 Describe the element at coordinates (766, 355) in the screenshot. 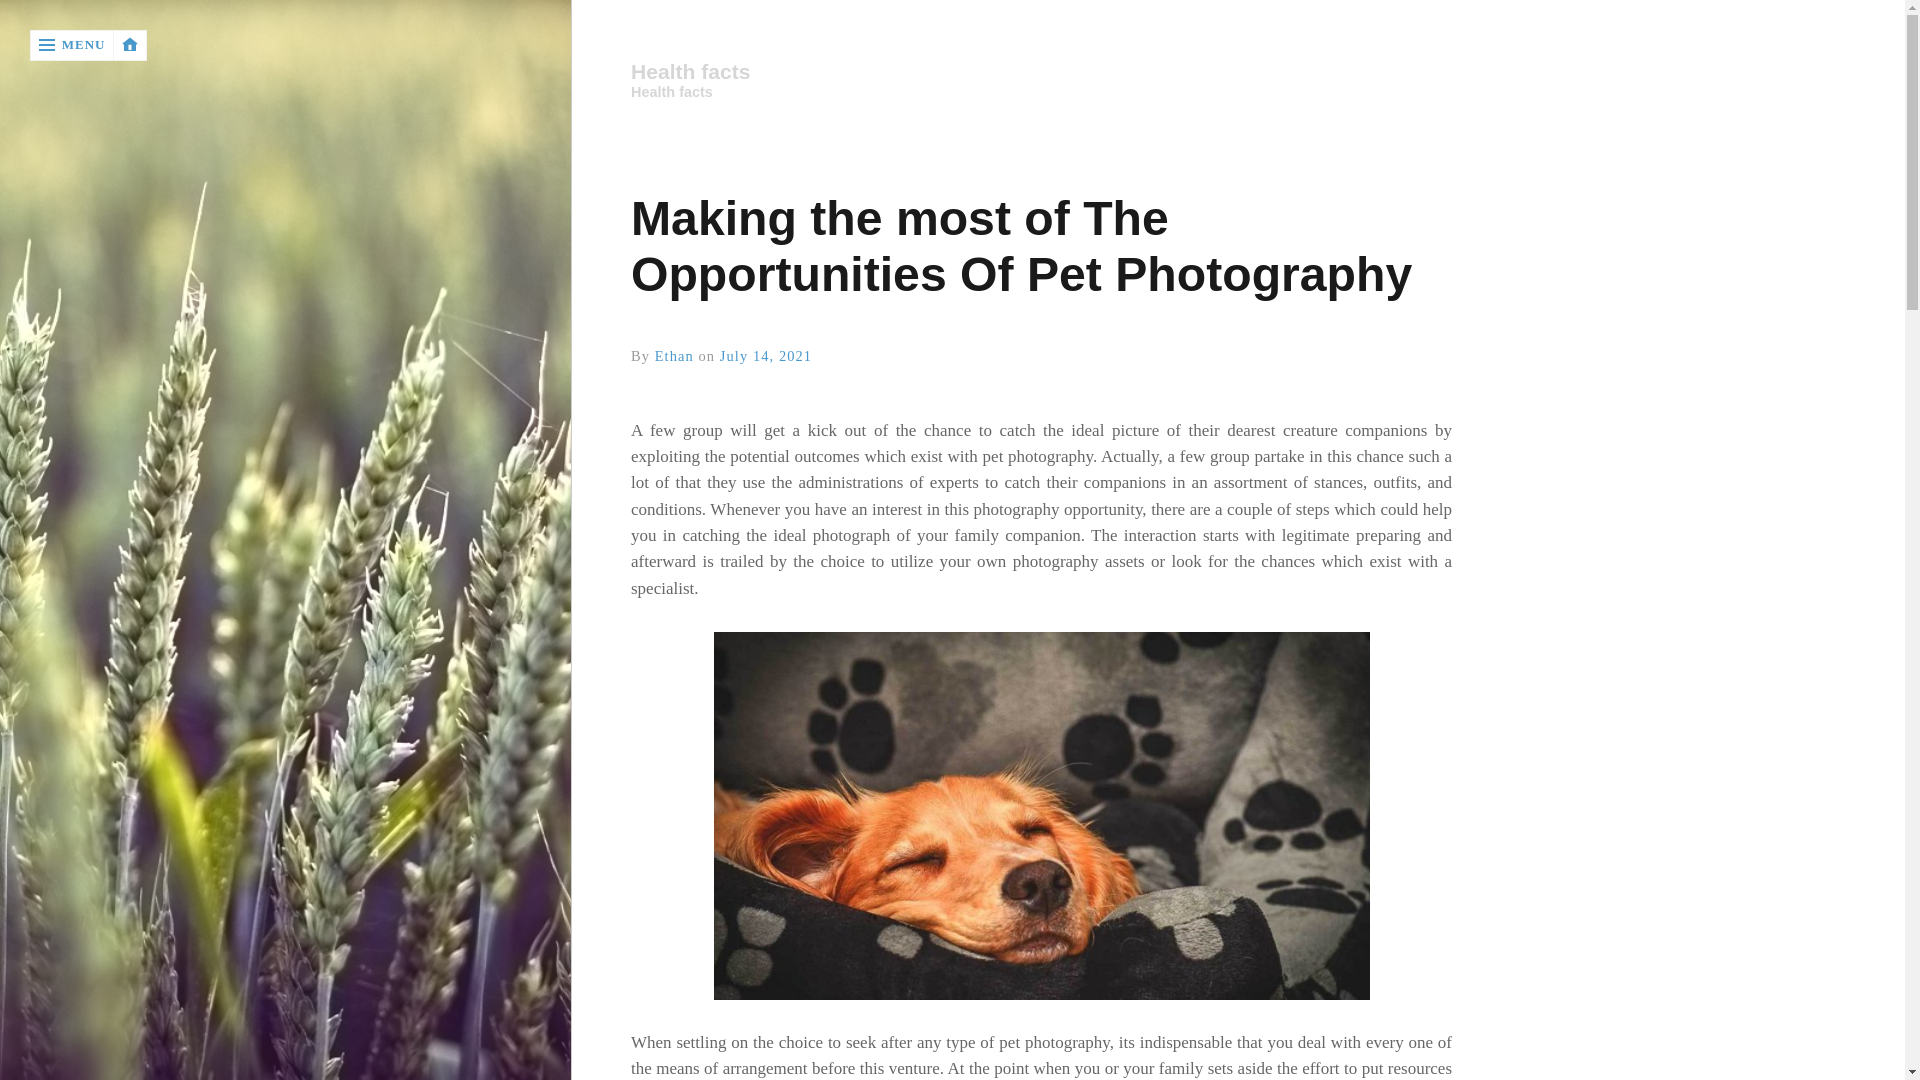

I see `10:49 am` at that location.